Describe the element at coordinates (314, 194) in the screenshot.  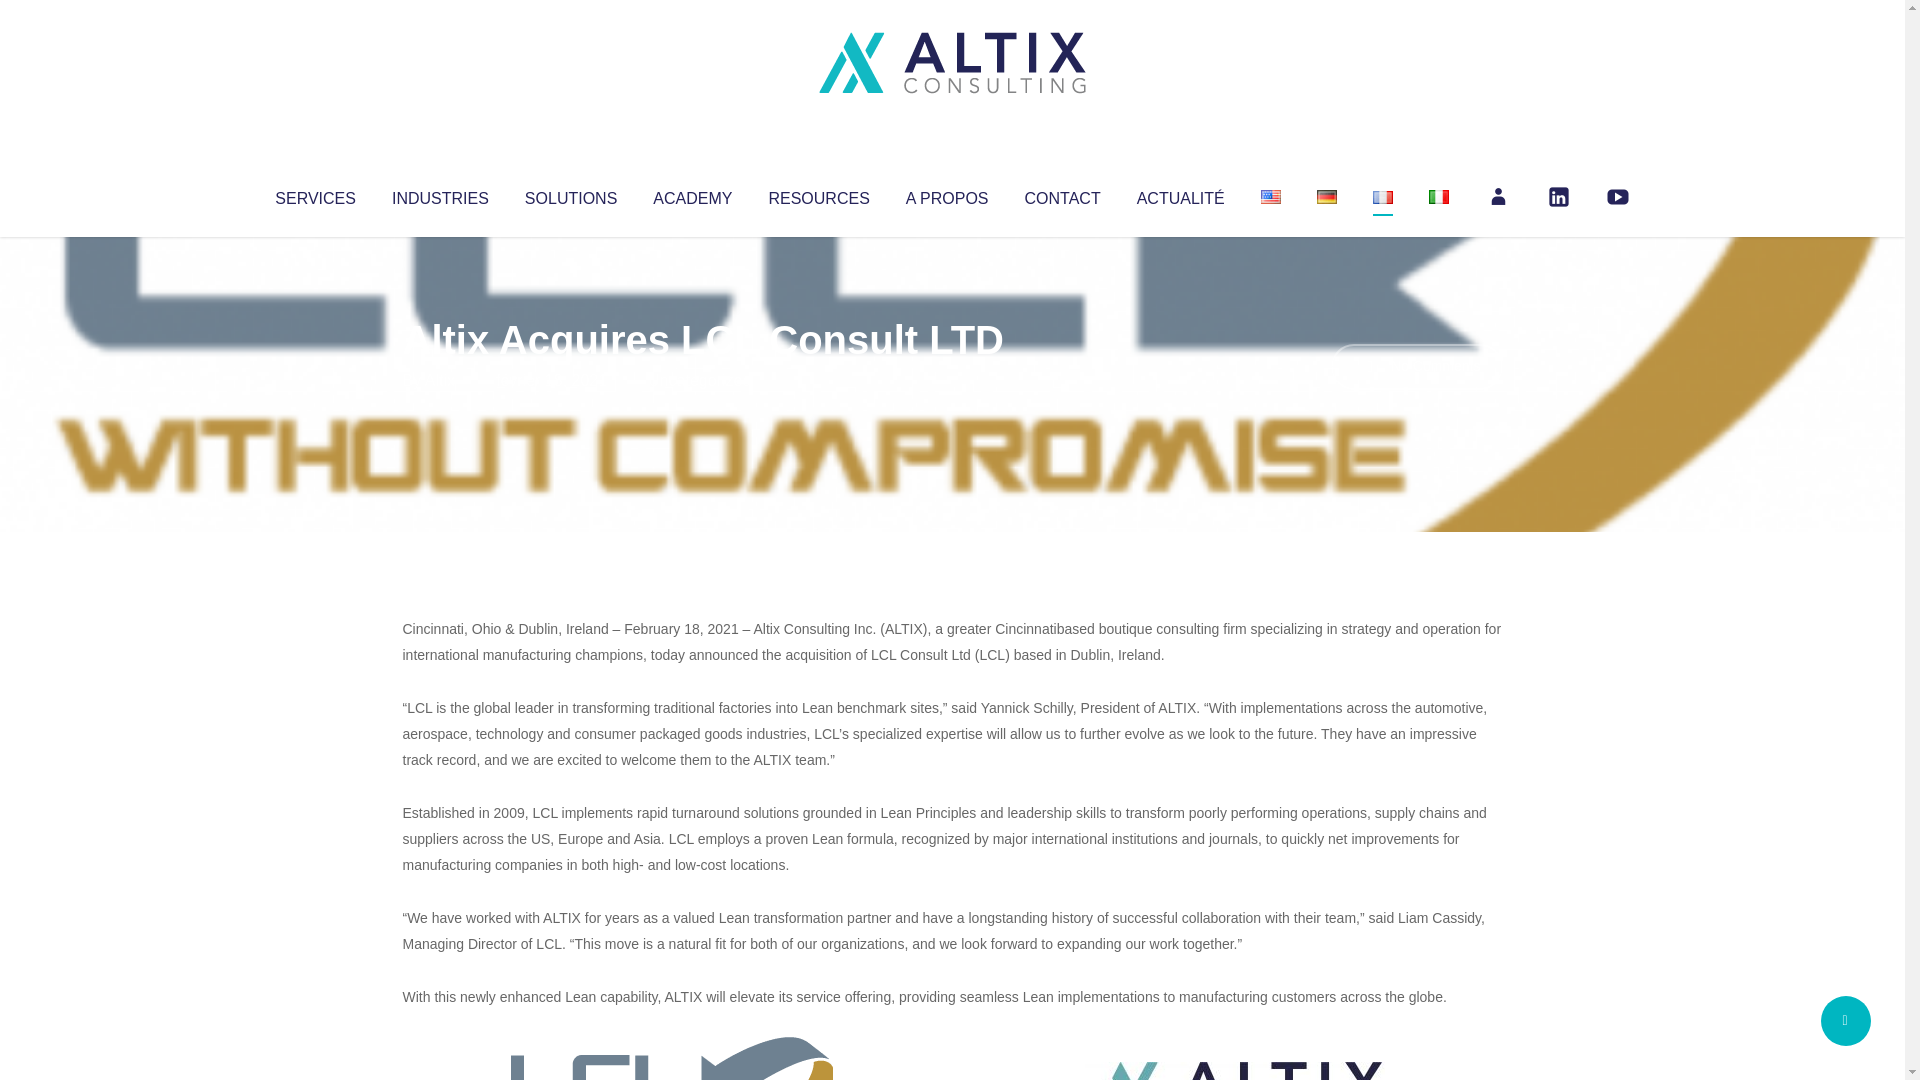
I see `SERVICES` at that location.